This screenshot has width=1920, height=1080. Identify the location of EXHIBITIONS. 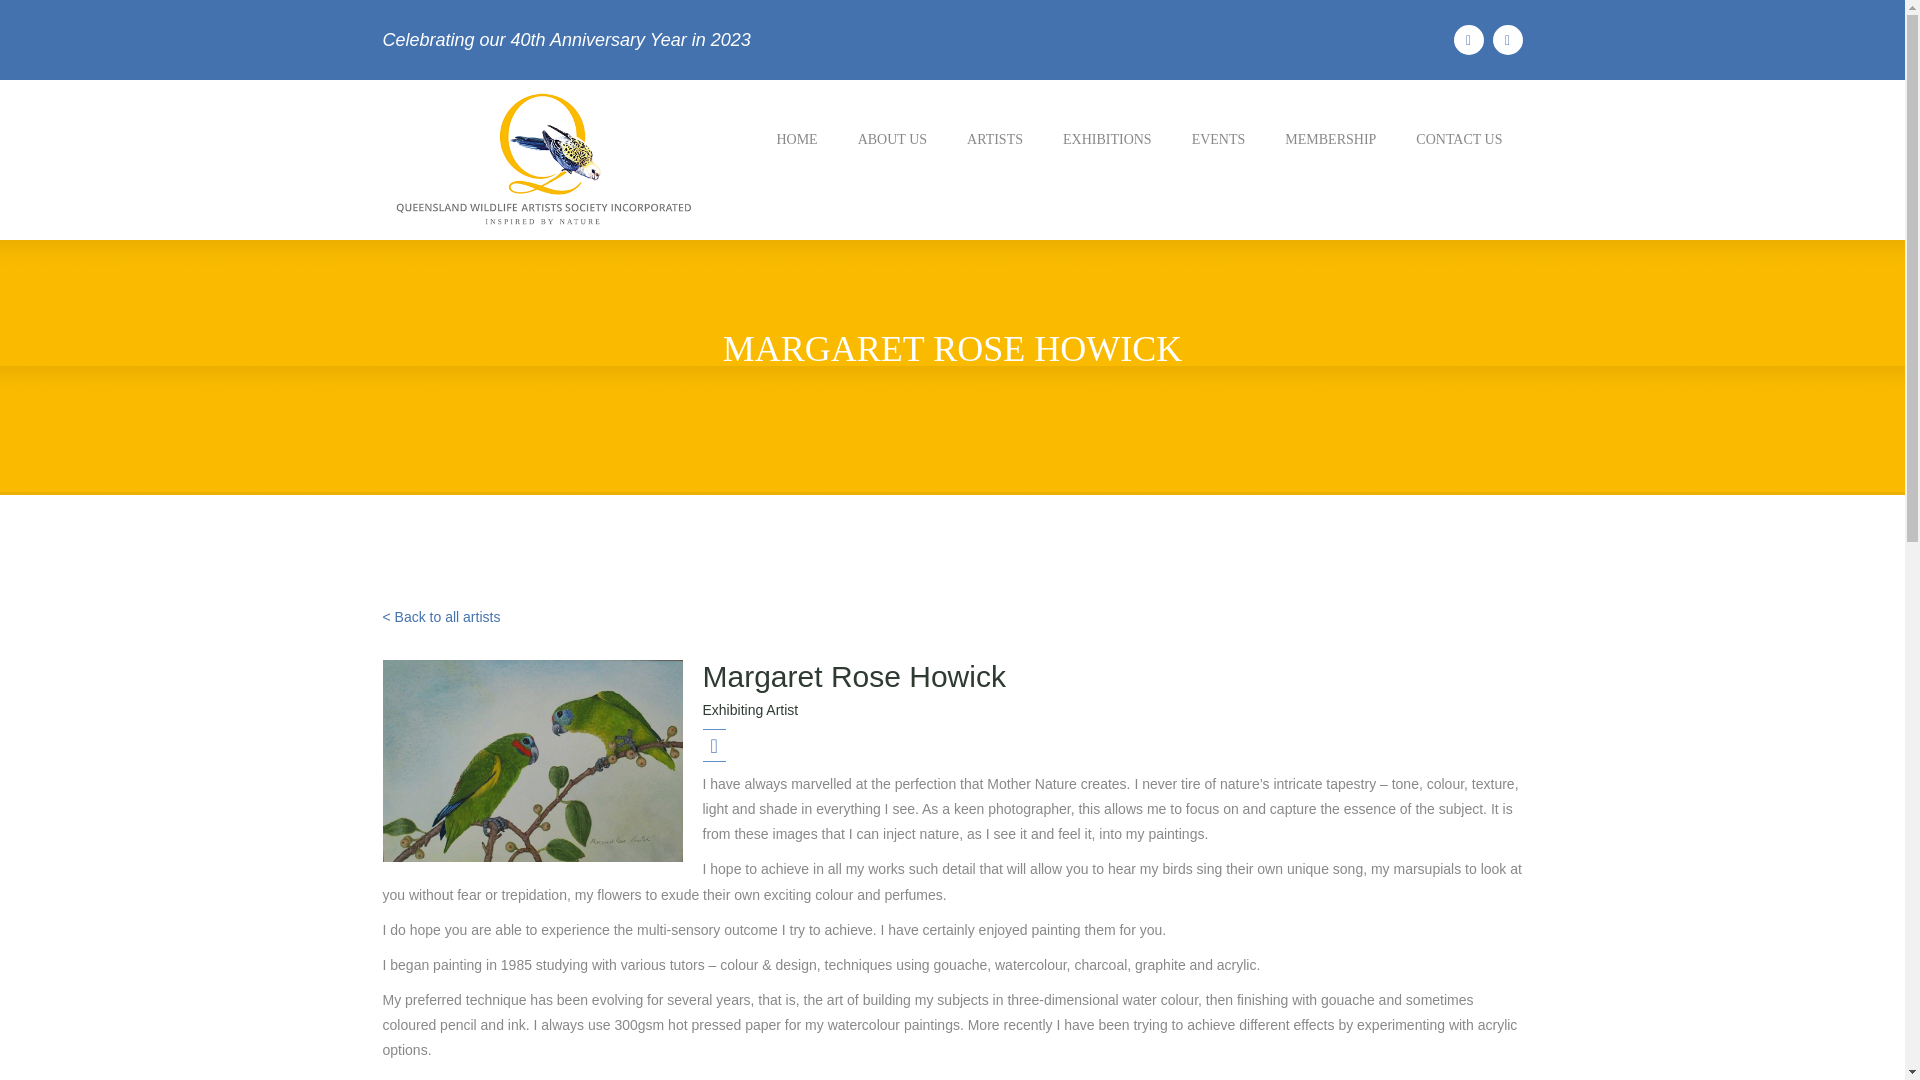
(1106, 139).